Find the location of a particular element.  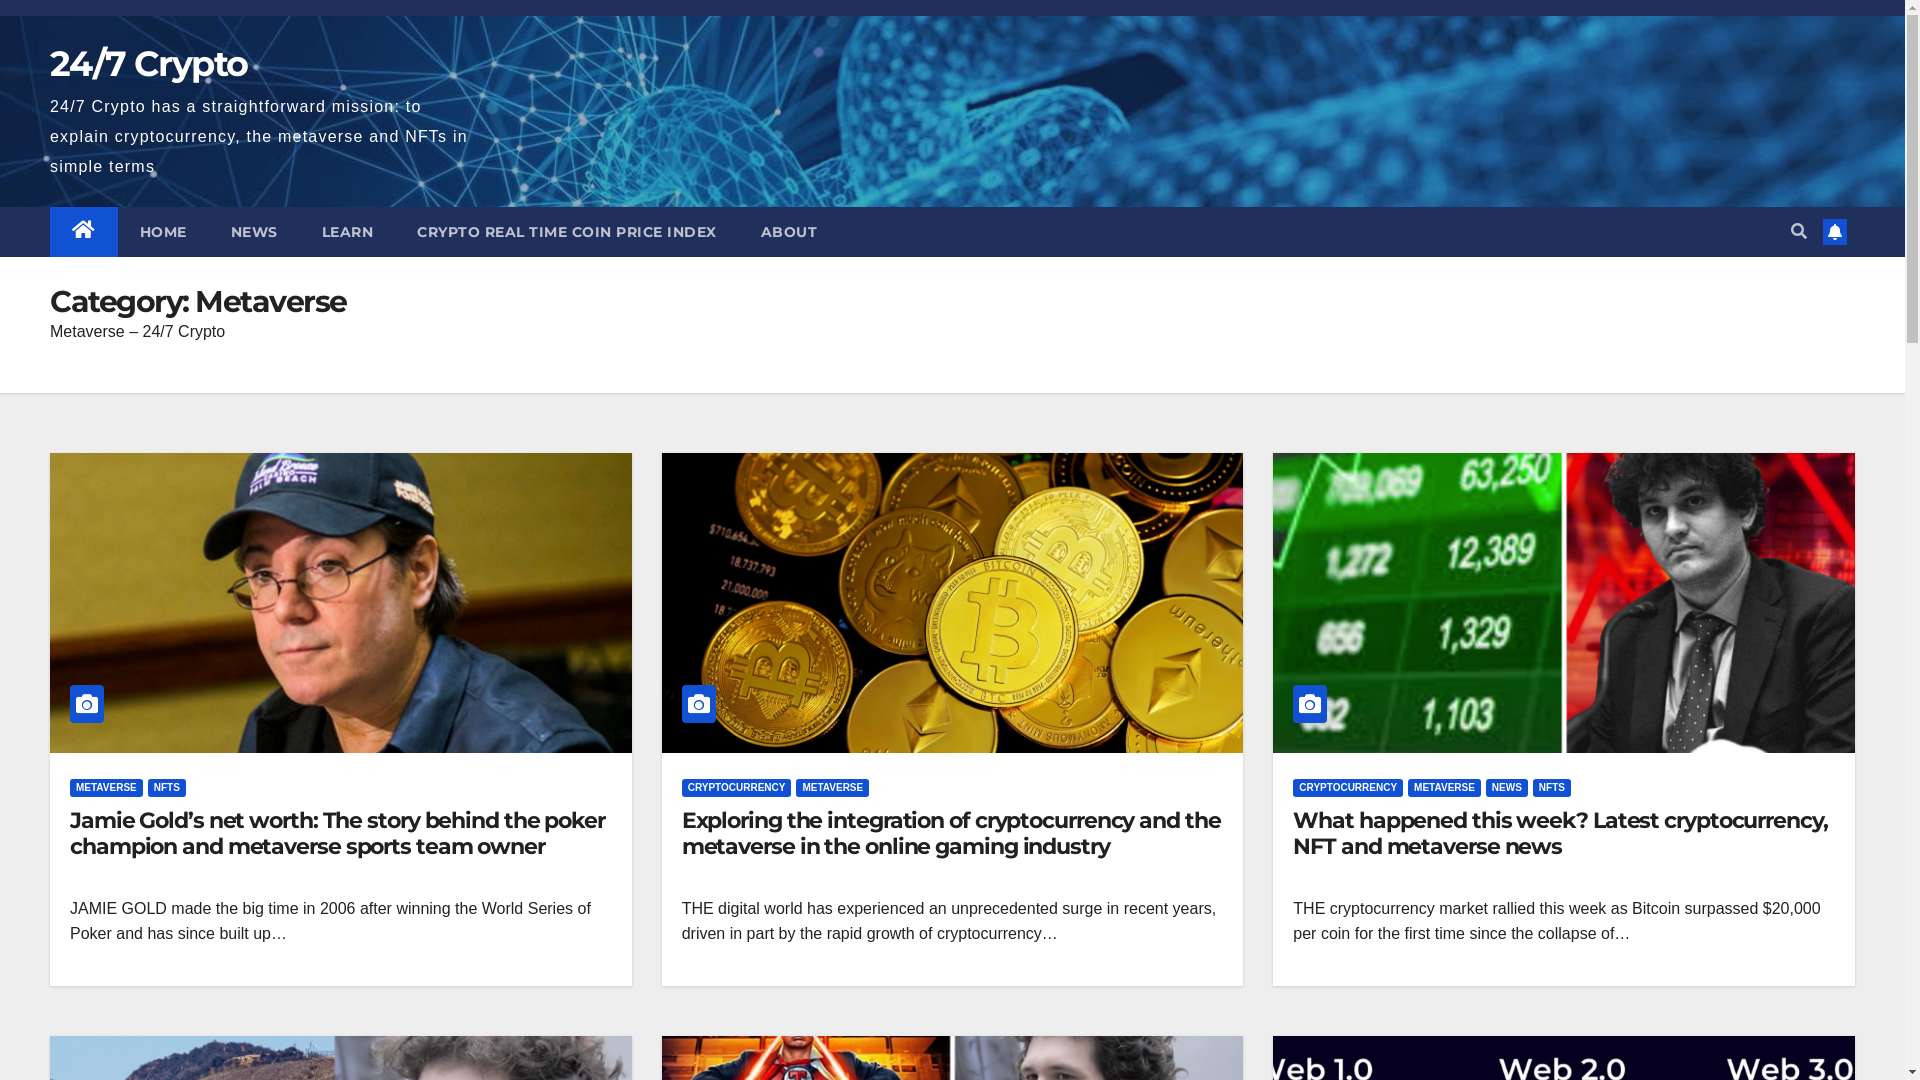

CRYPTOCURRENCY is located at coordinates (1348, 787).